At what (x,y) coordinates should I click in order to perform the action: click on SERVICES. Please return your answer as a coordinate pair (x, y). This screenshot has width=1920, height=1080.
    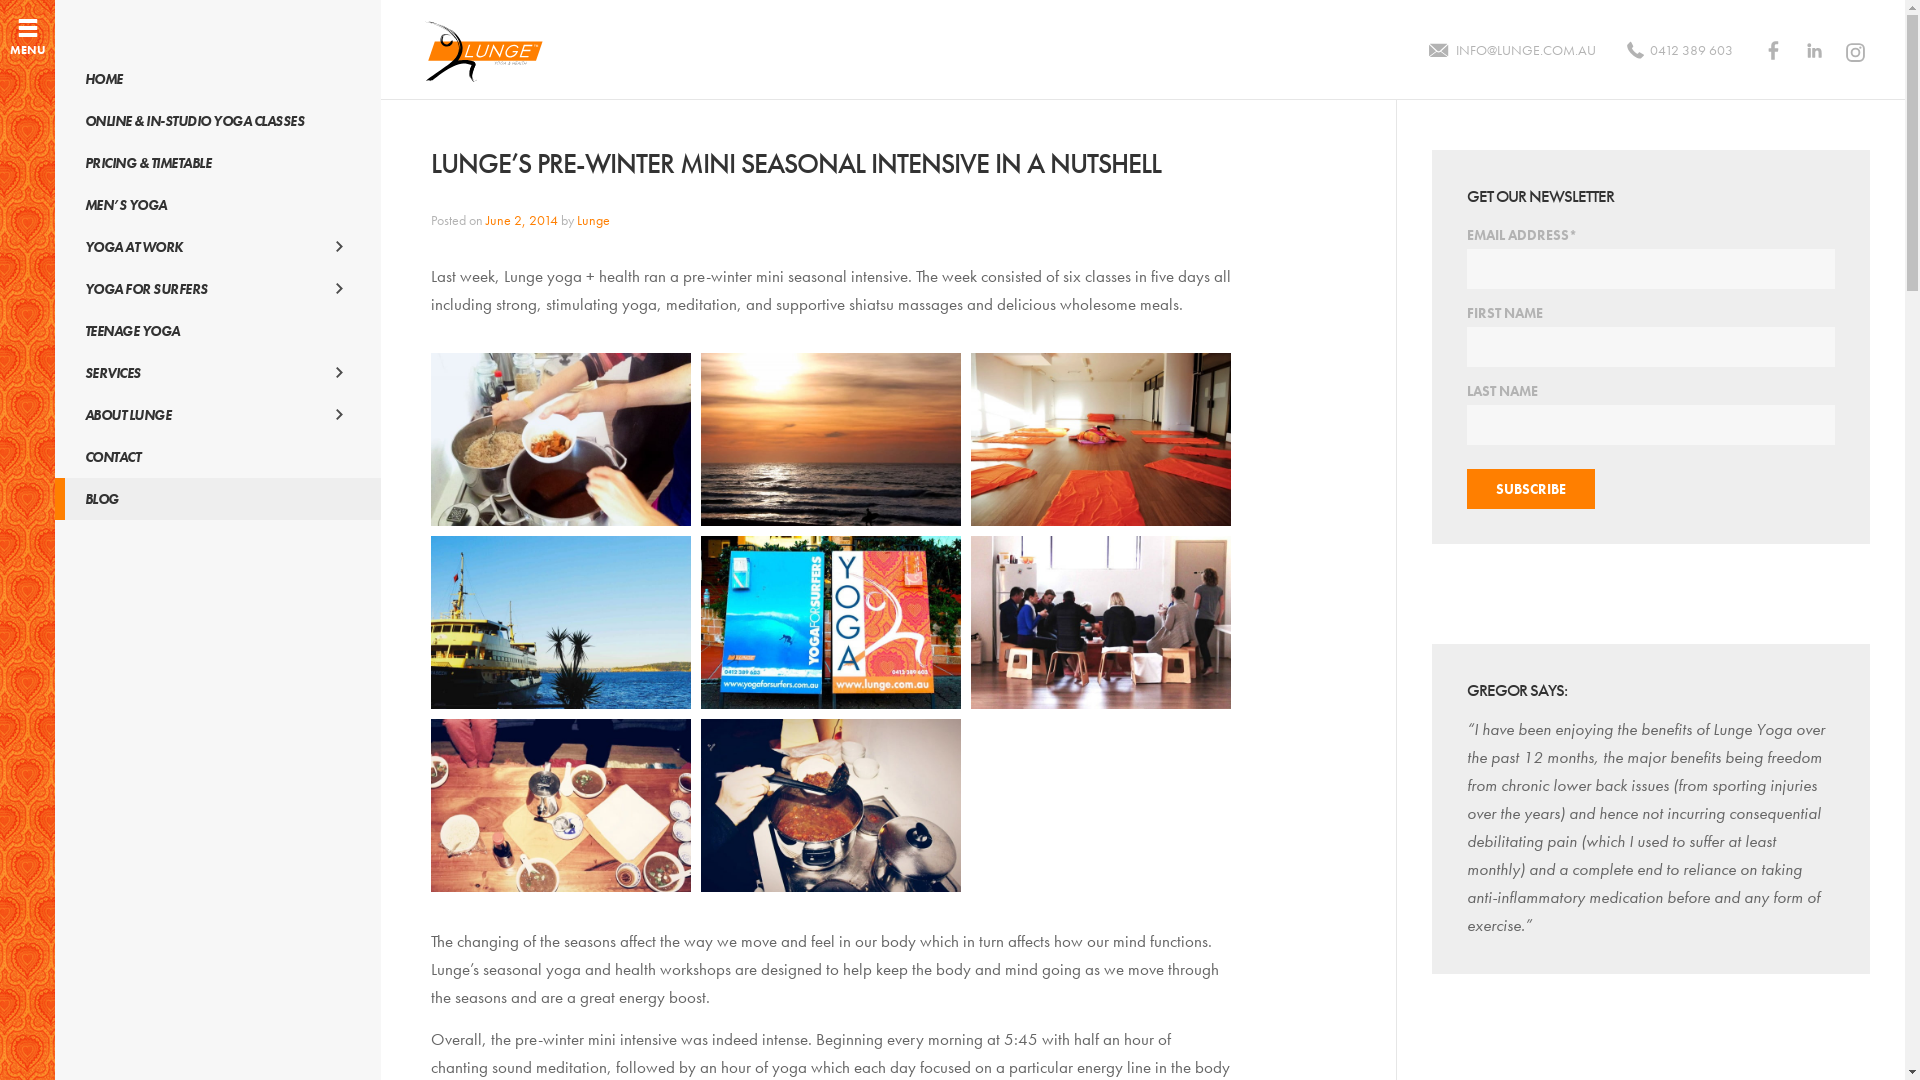
    Looking at the image, I should click on (218, 373).